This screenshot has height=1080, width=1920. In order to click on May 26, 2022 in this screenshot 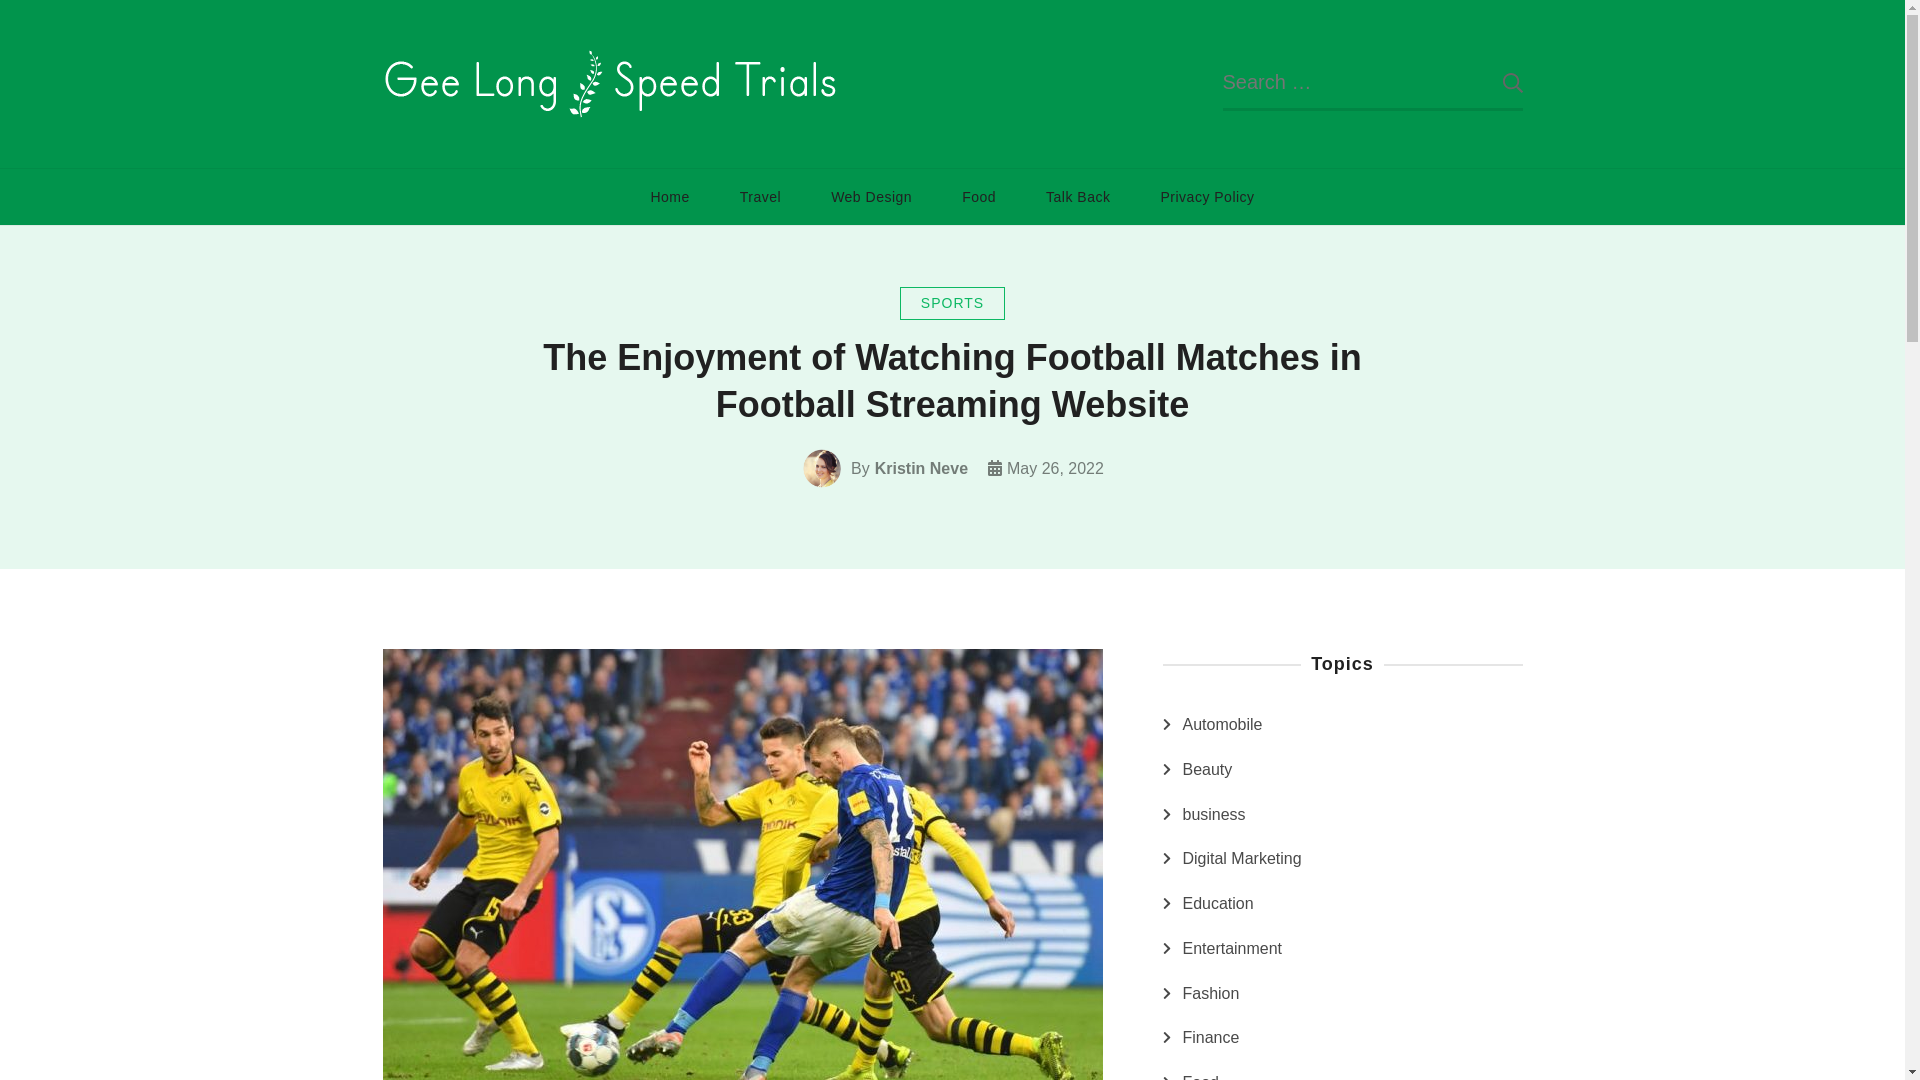, I will do `click(1055, 468)`.